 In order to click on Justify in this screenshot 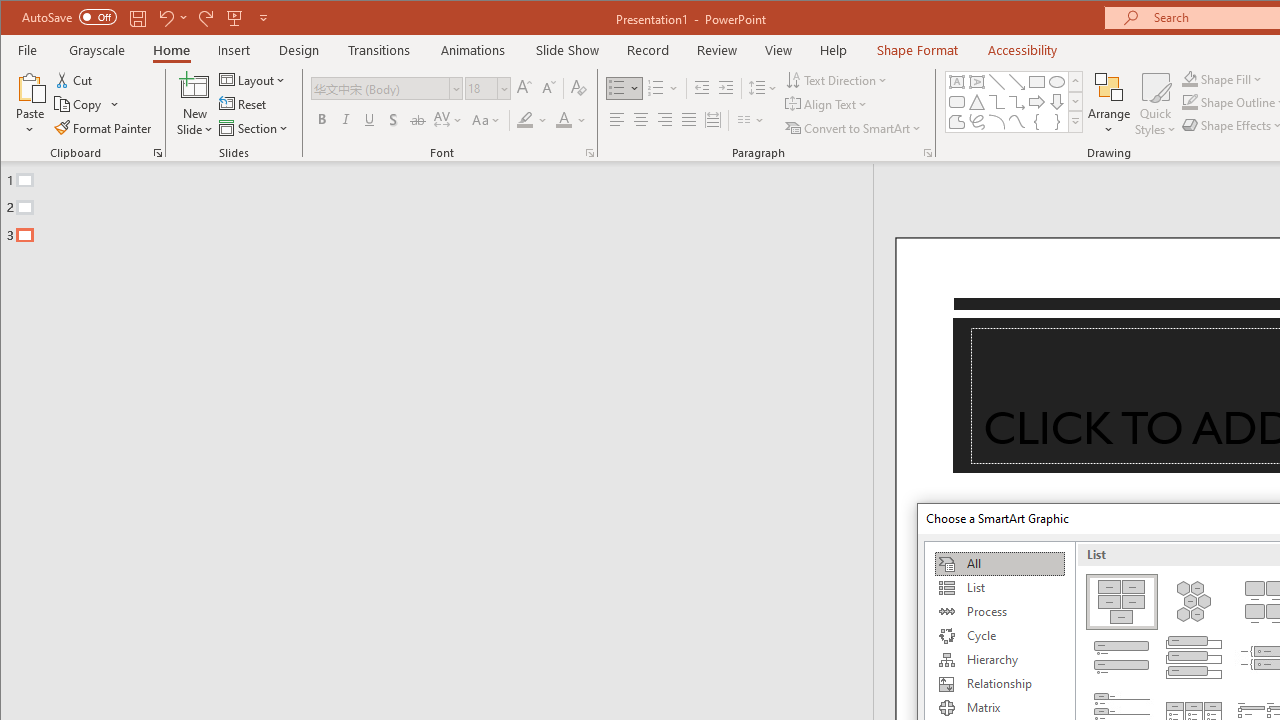, I will do `click(689, 120)`.